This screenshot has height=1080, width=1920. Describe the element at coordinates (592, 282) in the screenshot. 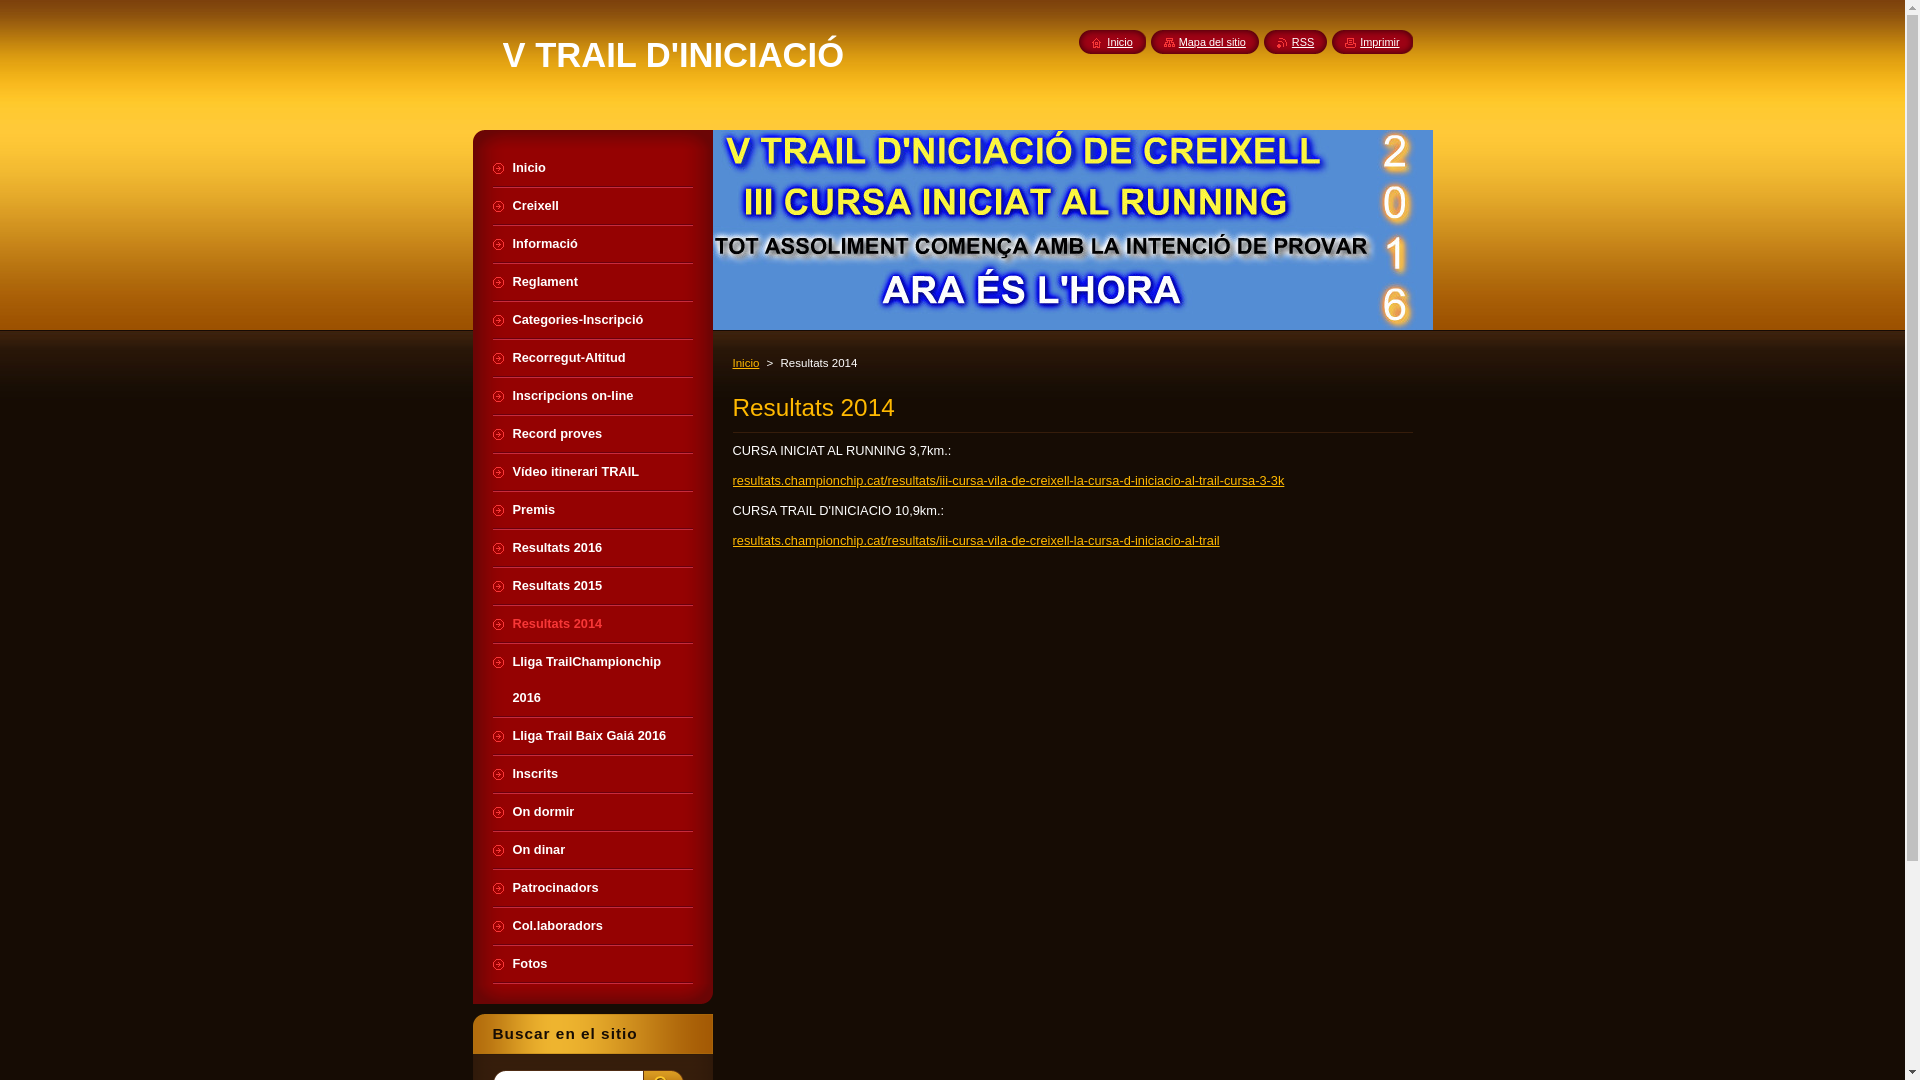

I see `Reglament` at that location.